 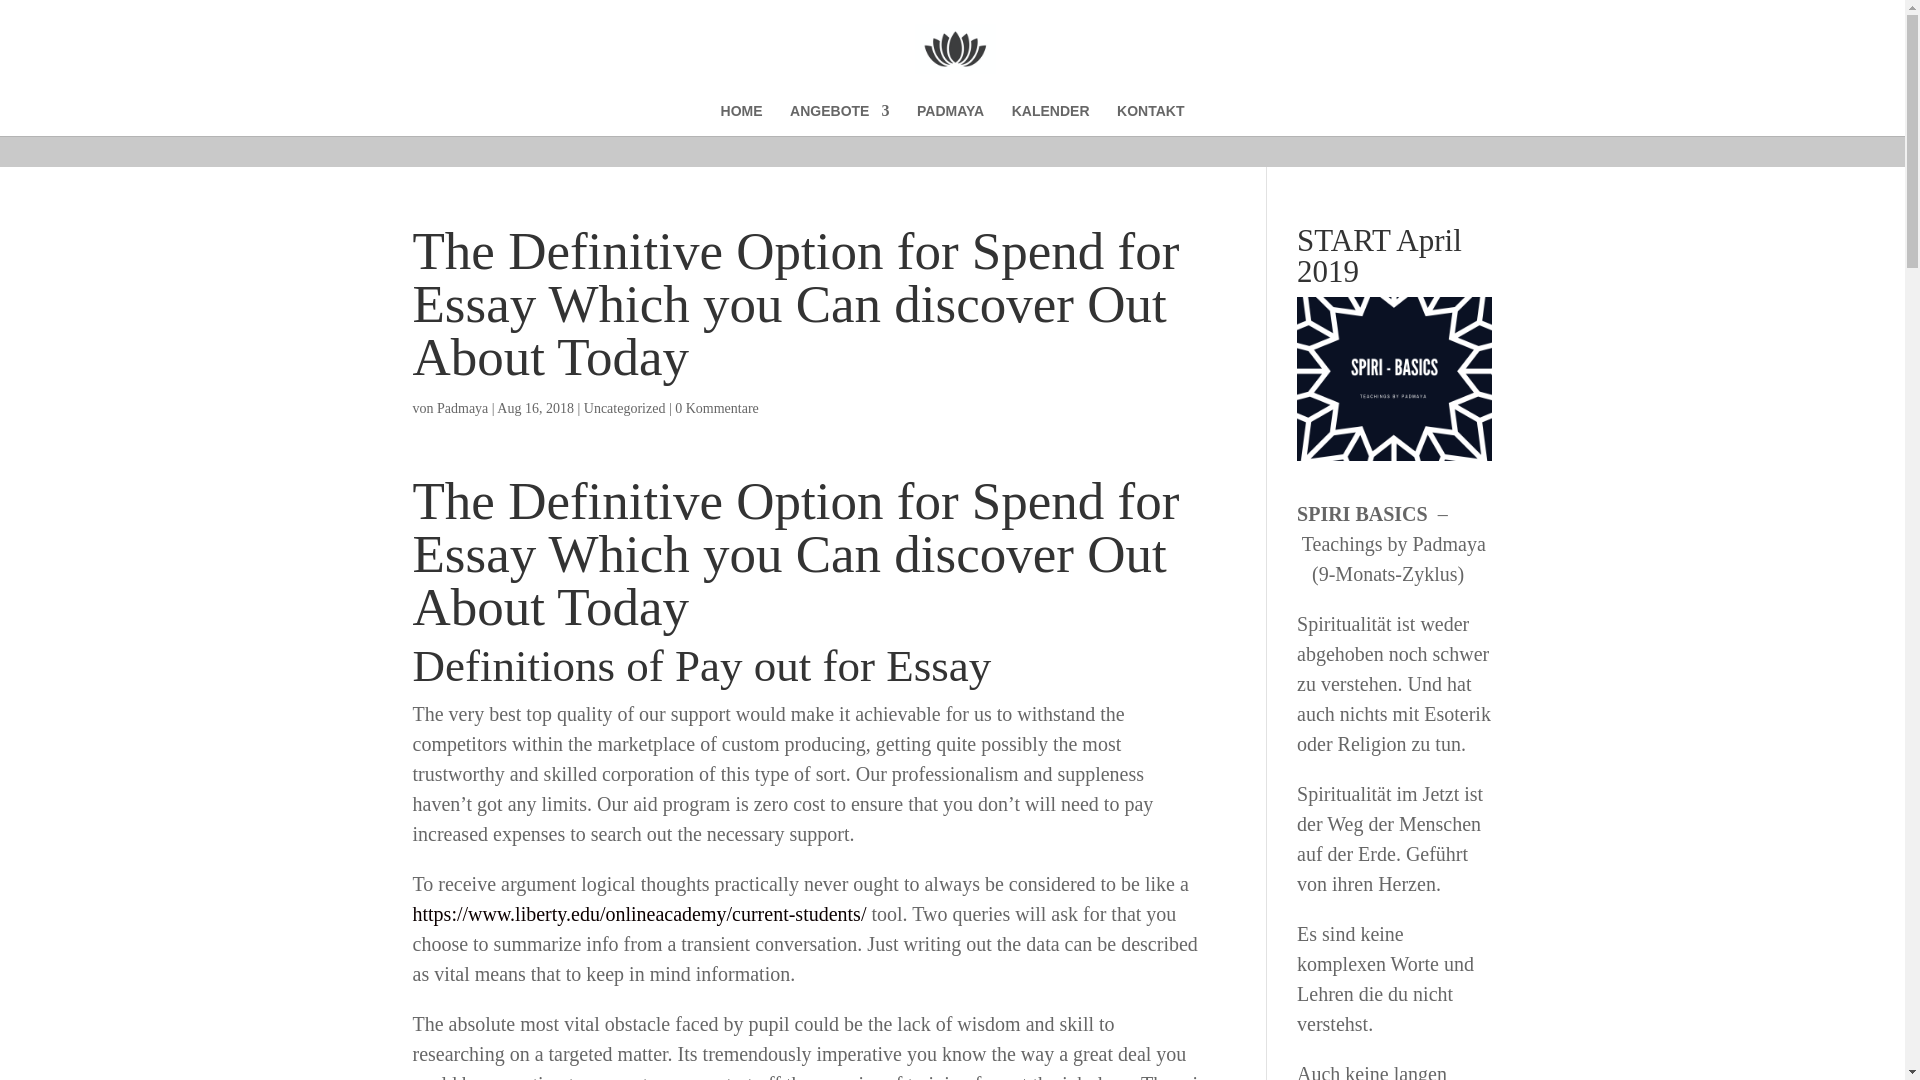 I want to click on HOME, so click(x=742, y=120).